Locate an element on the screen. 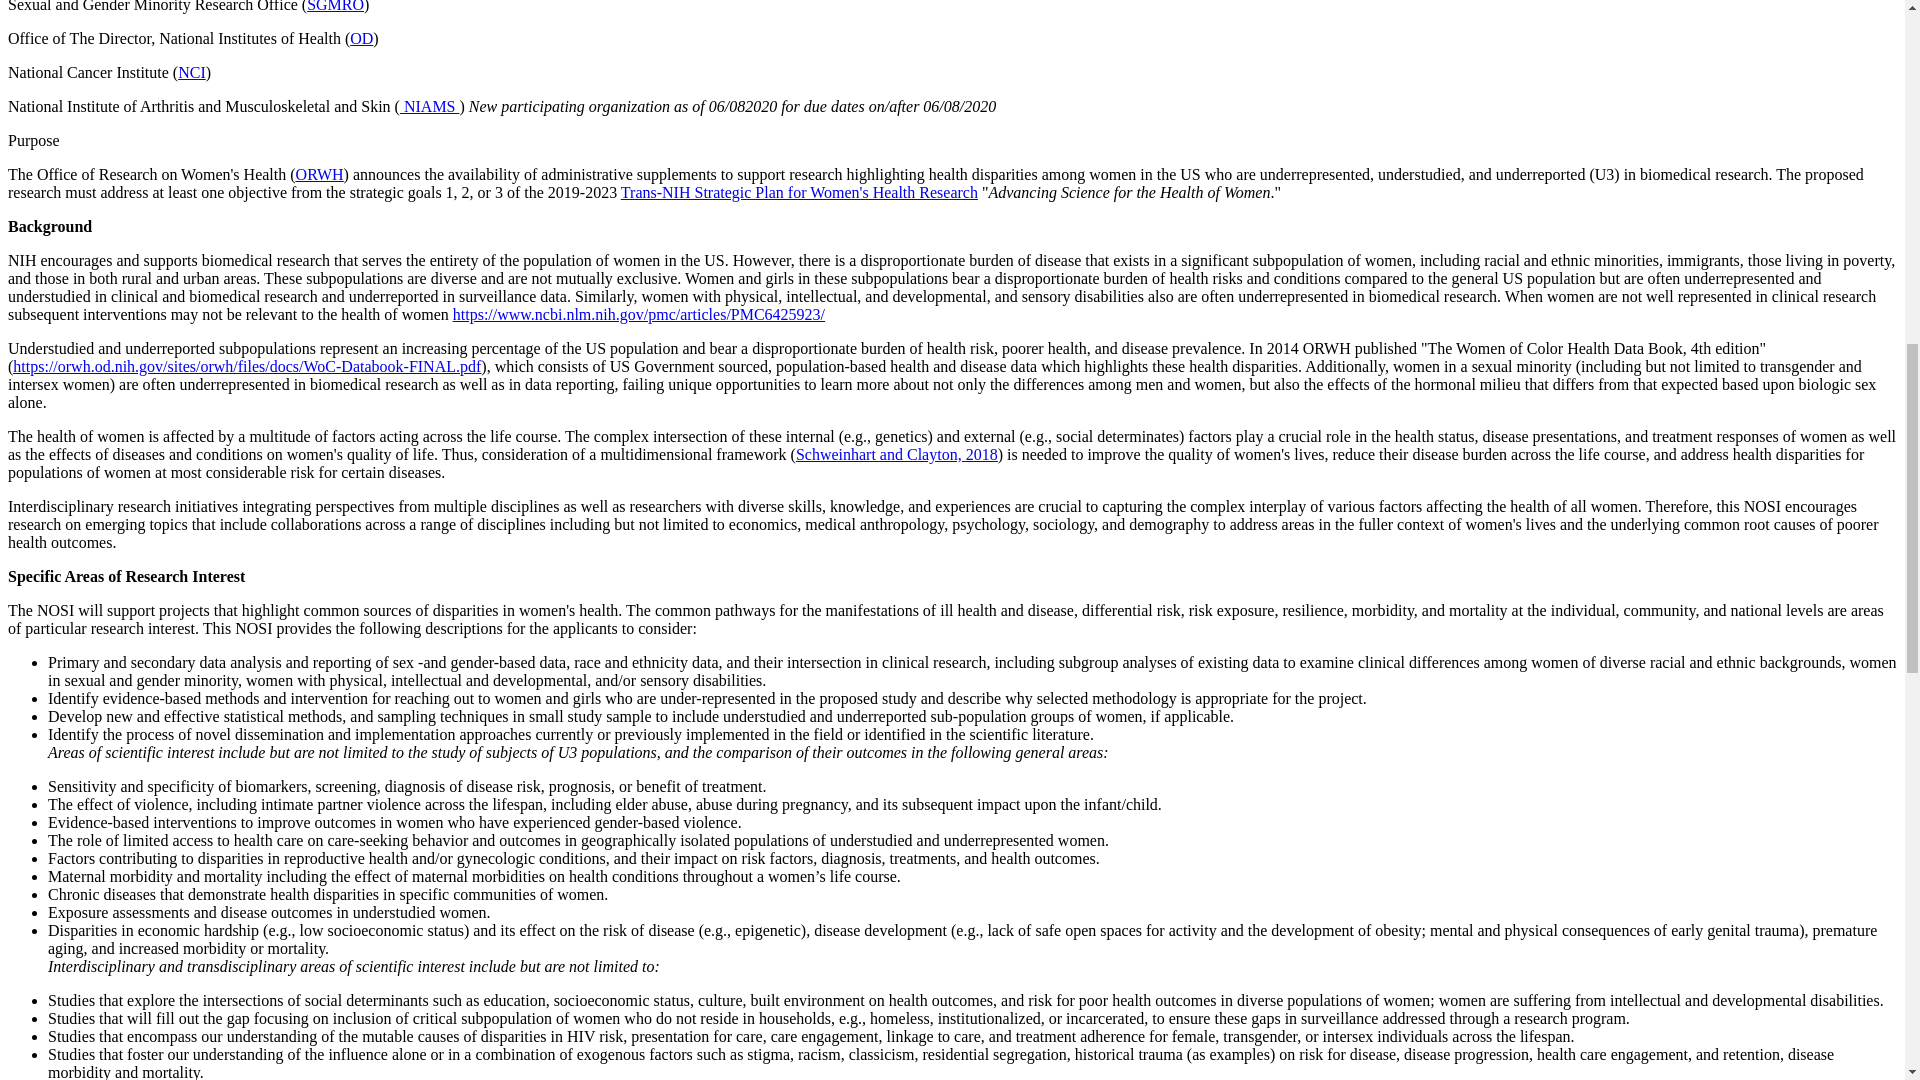 The width and height of the screenshot is (1920, 1080). Trans-NIH Strategic Plan for Women's Health Research is located at coordinates (798, 192).